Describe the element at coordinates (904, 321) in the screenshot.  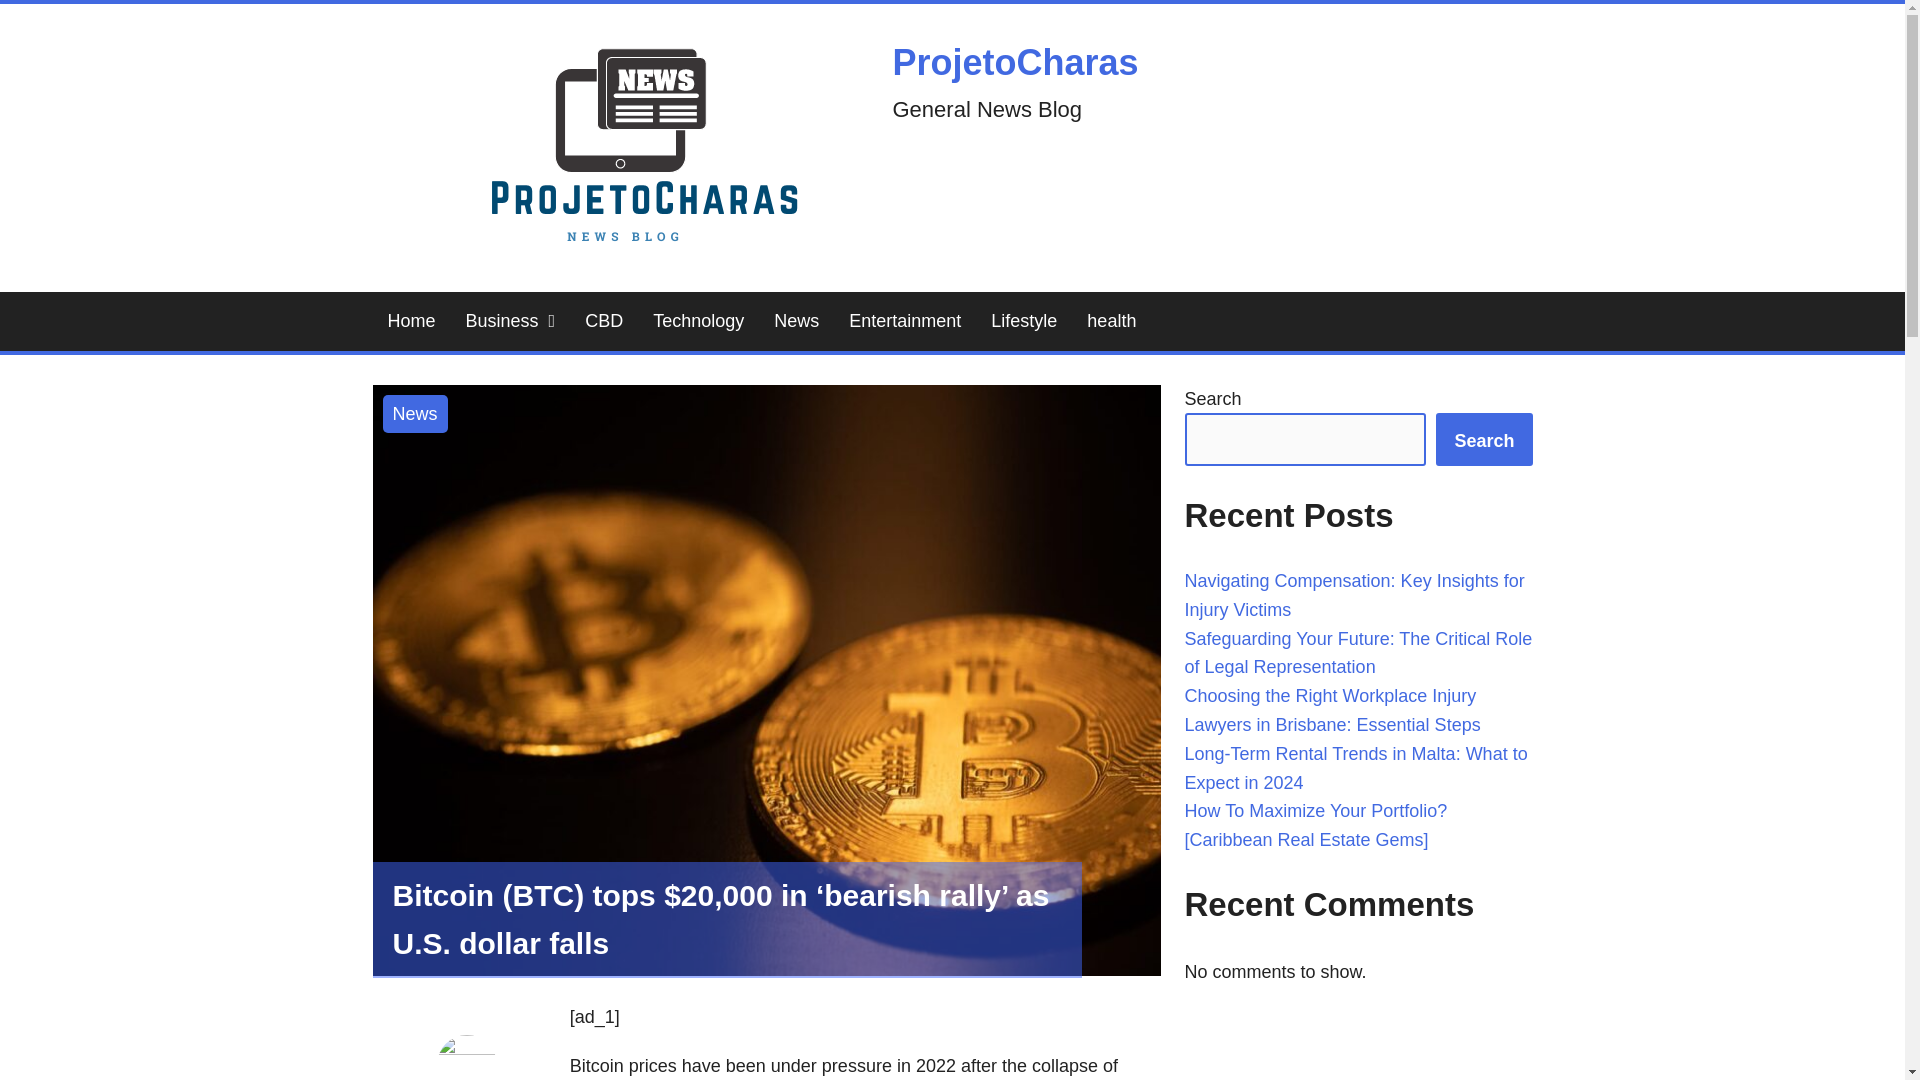
I see `Entertainment` at that location.